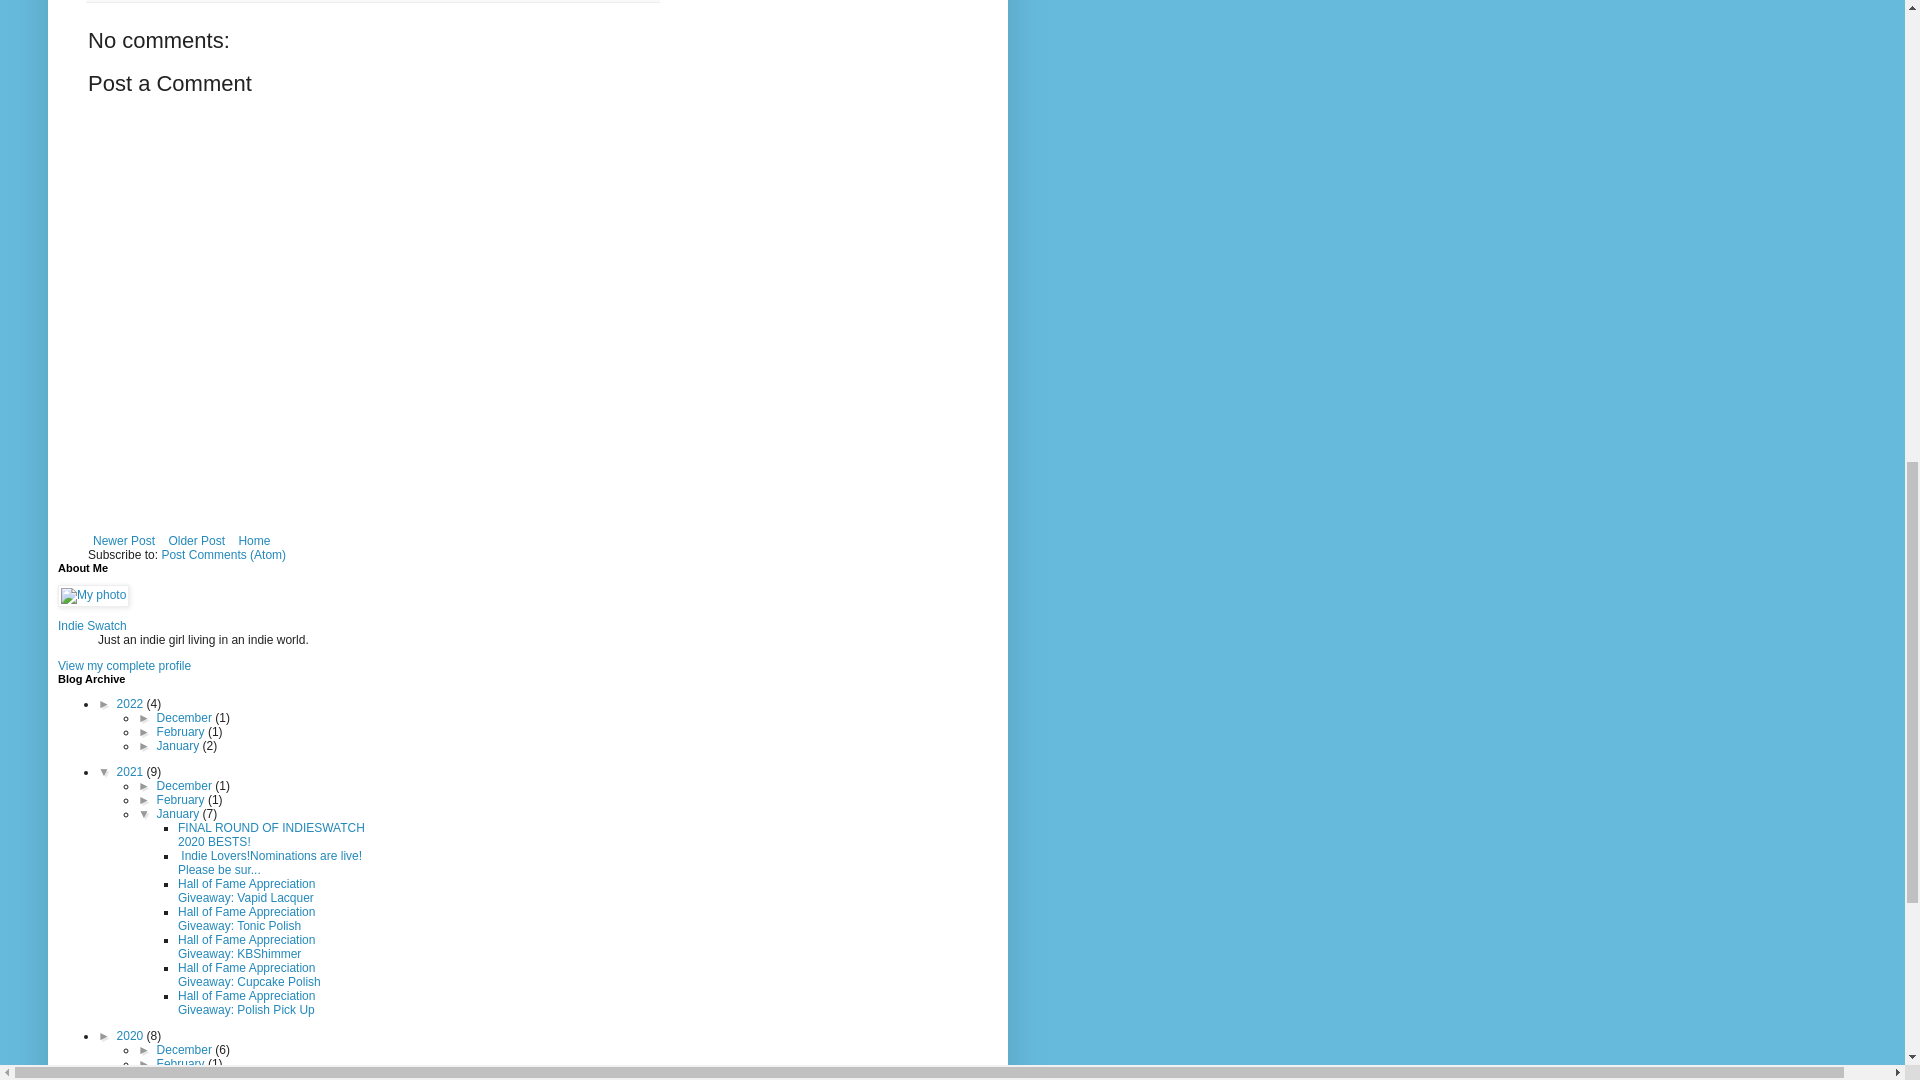 The height and width of the screenshot is (1080, 1920). I want to click on Older Post, so click(196, 540).